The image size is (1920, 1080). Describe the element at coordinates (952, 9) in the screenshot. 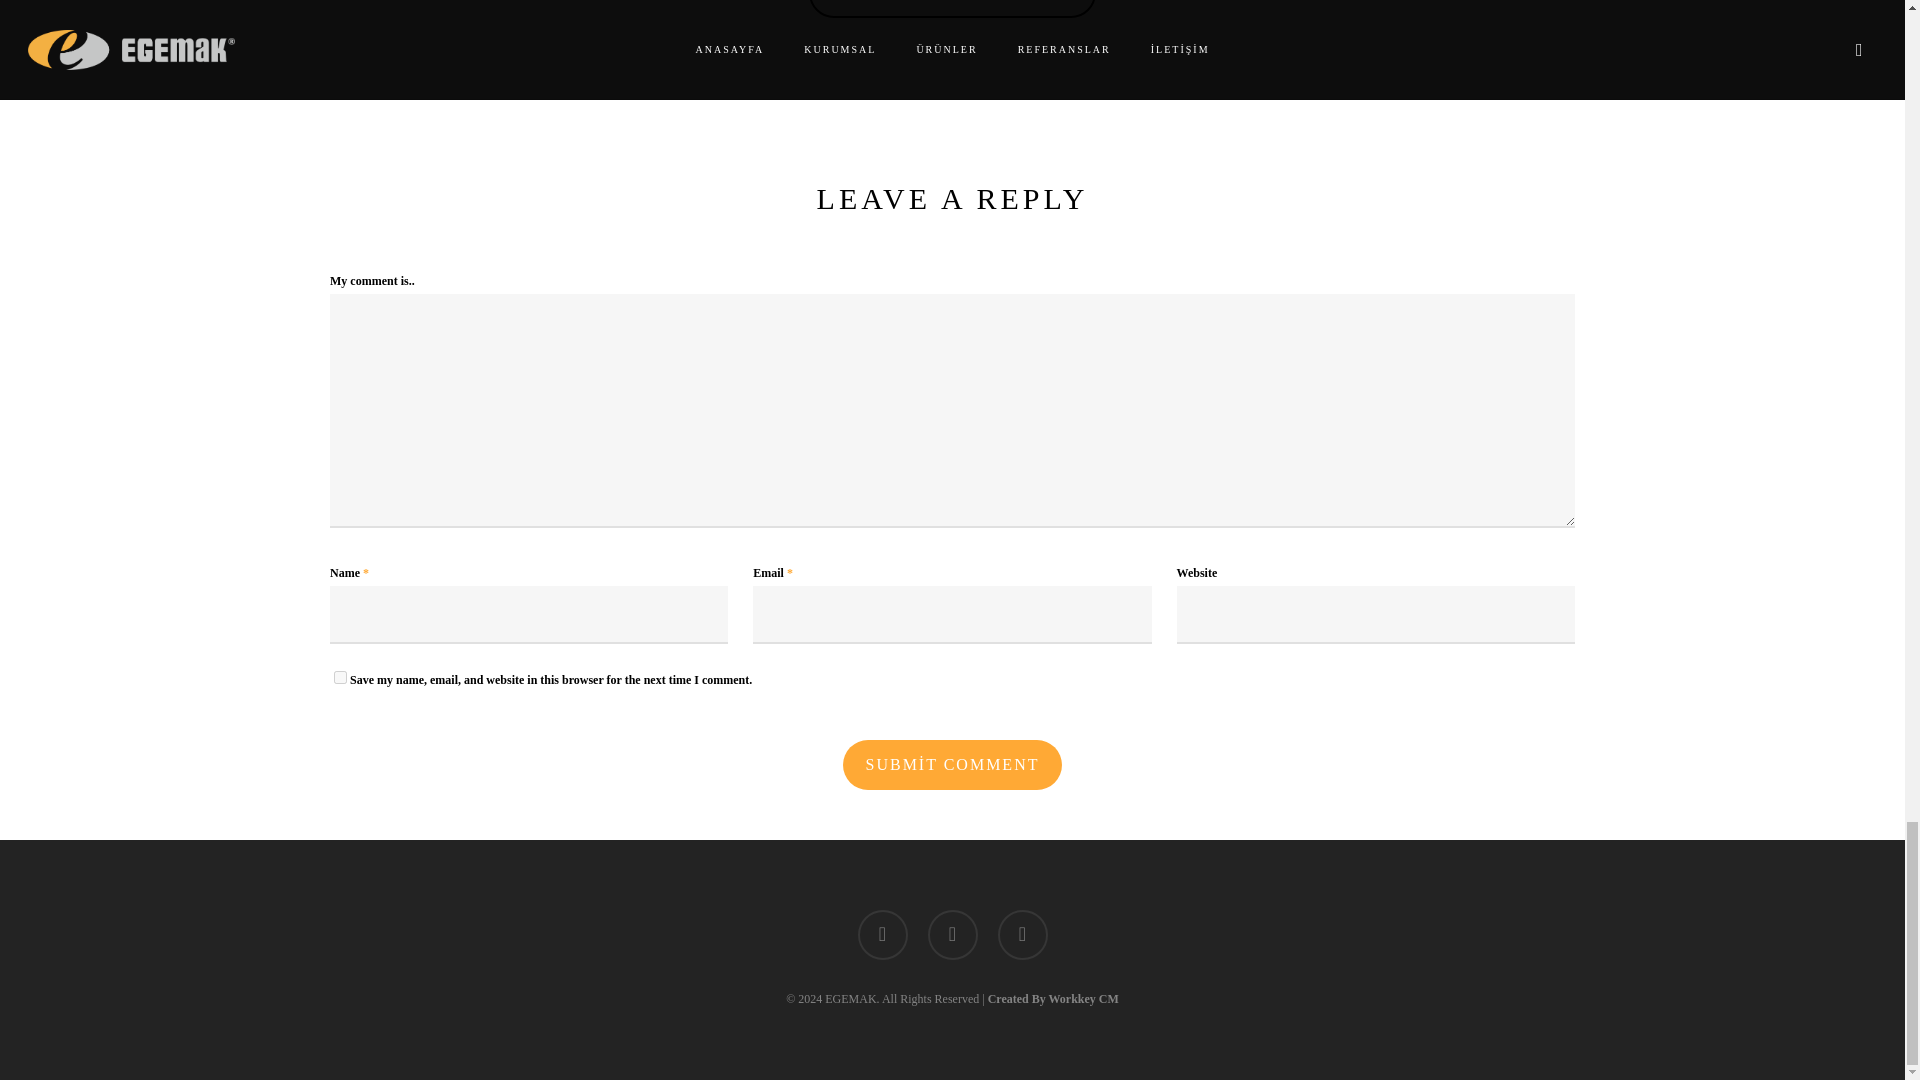

I see `MORE POSTS BY EMRE EMRE` at that location.